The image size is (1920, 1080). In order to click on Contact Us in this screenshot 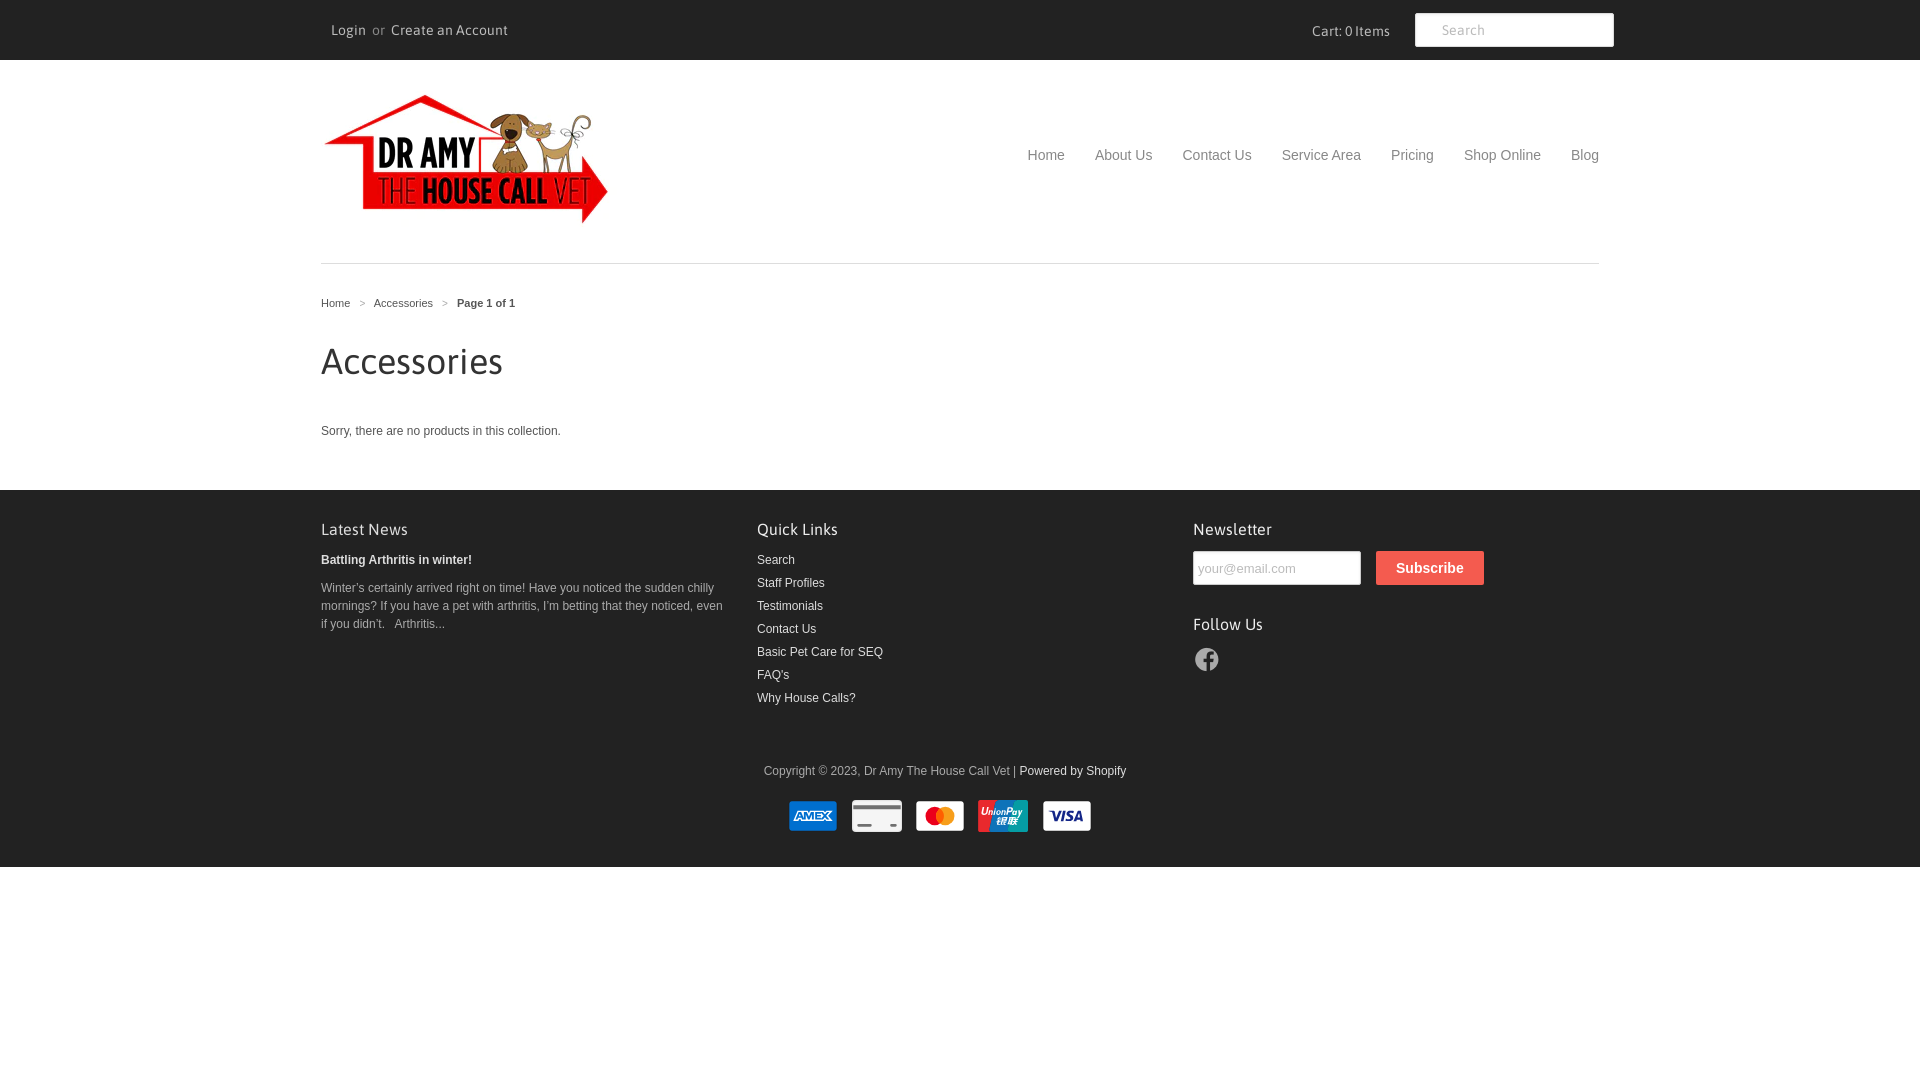, I will do `click(1202, 155)`.